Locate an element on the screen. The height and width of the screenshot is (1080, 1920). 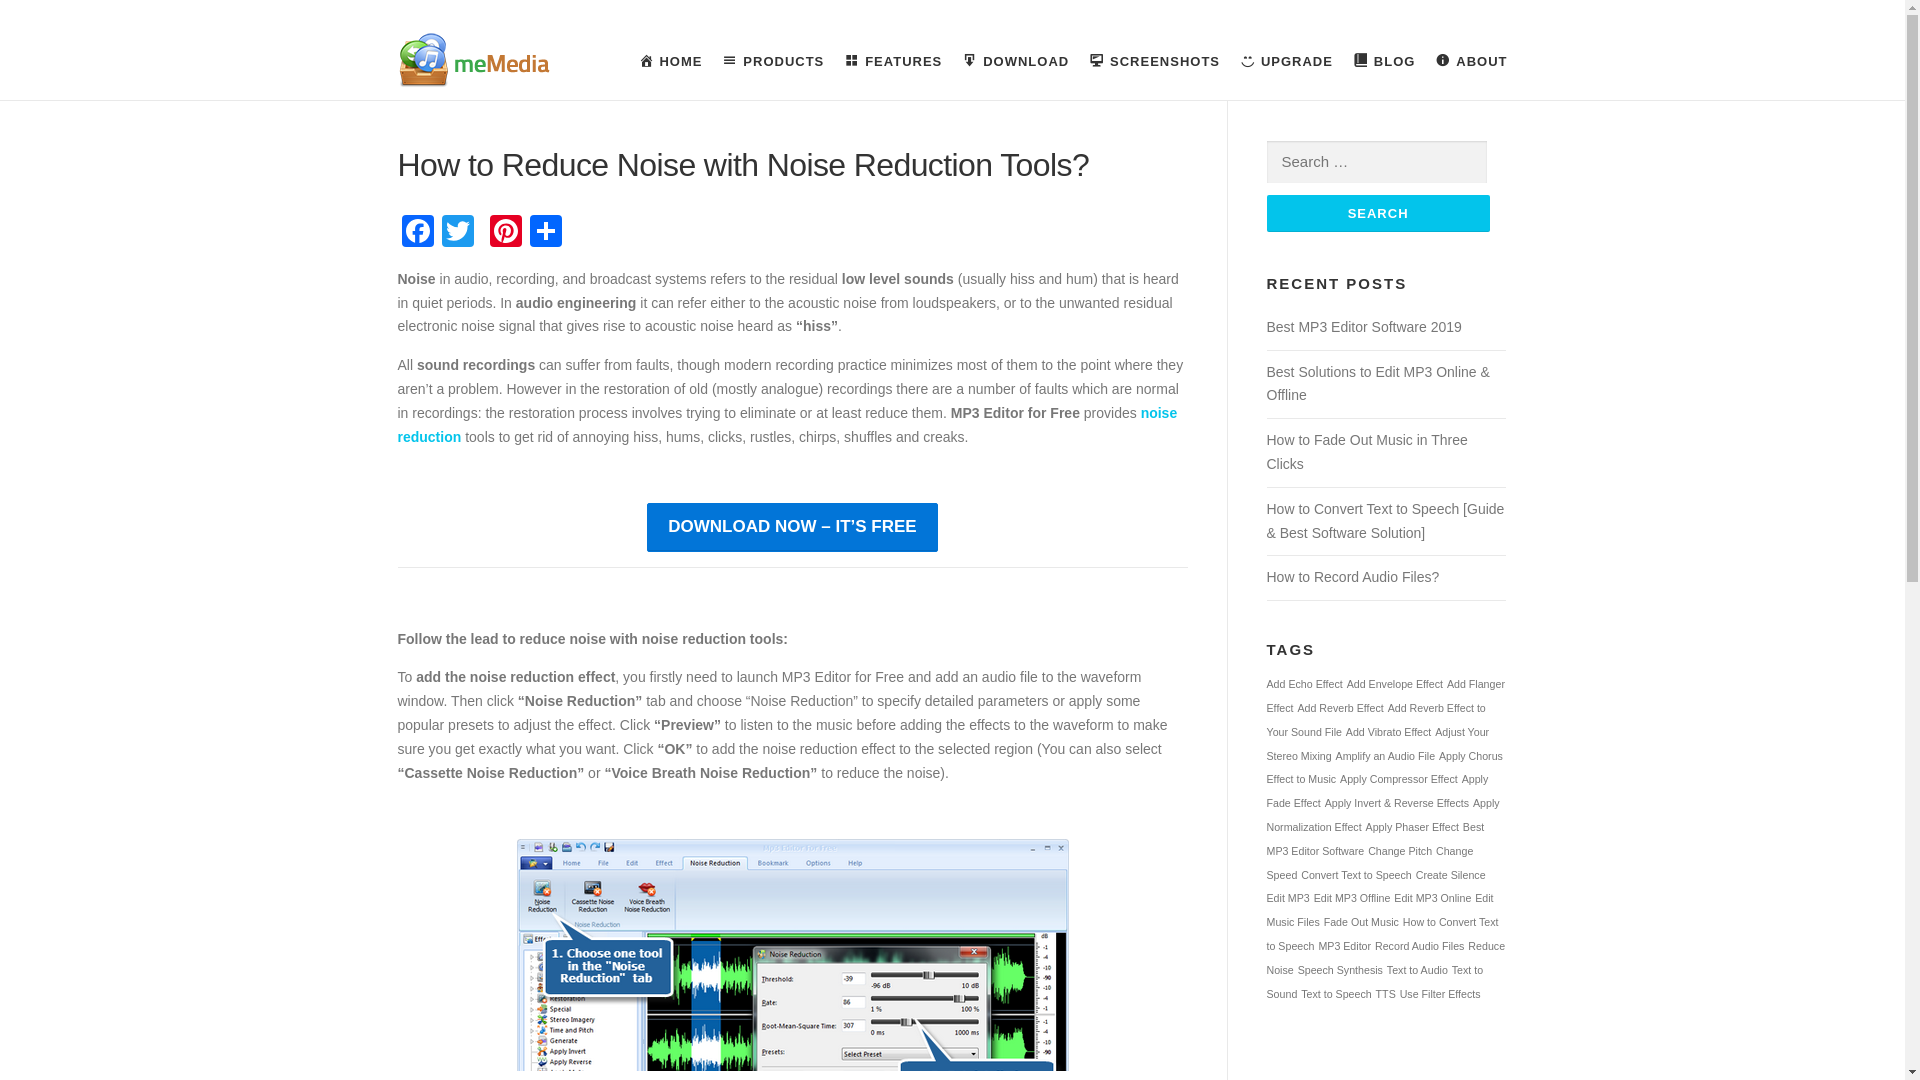
Search is located at coordinates (1377, 214).